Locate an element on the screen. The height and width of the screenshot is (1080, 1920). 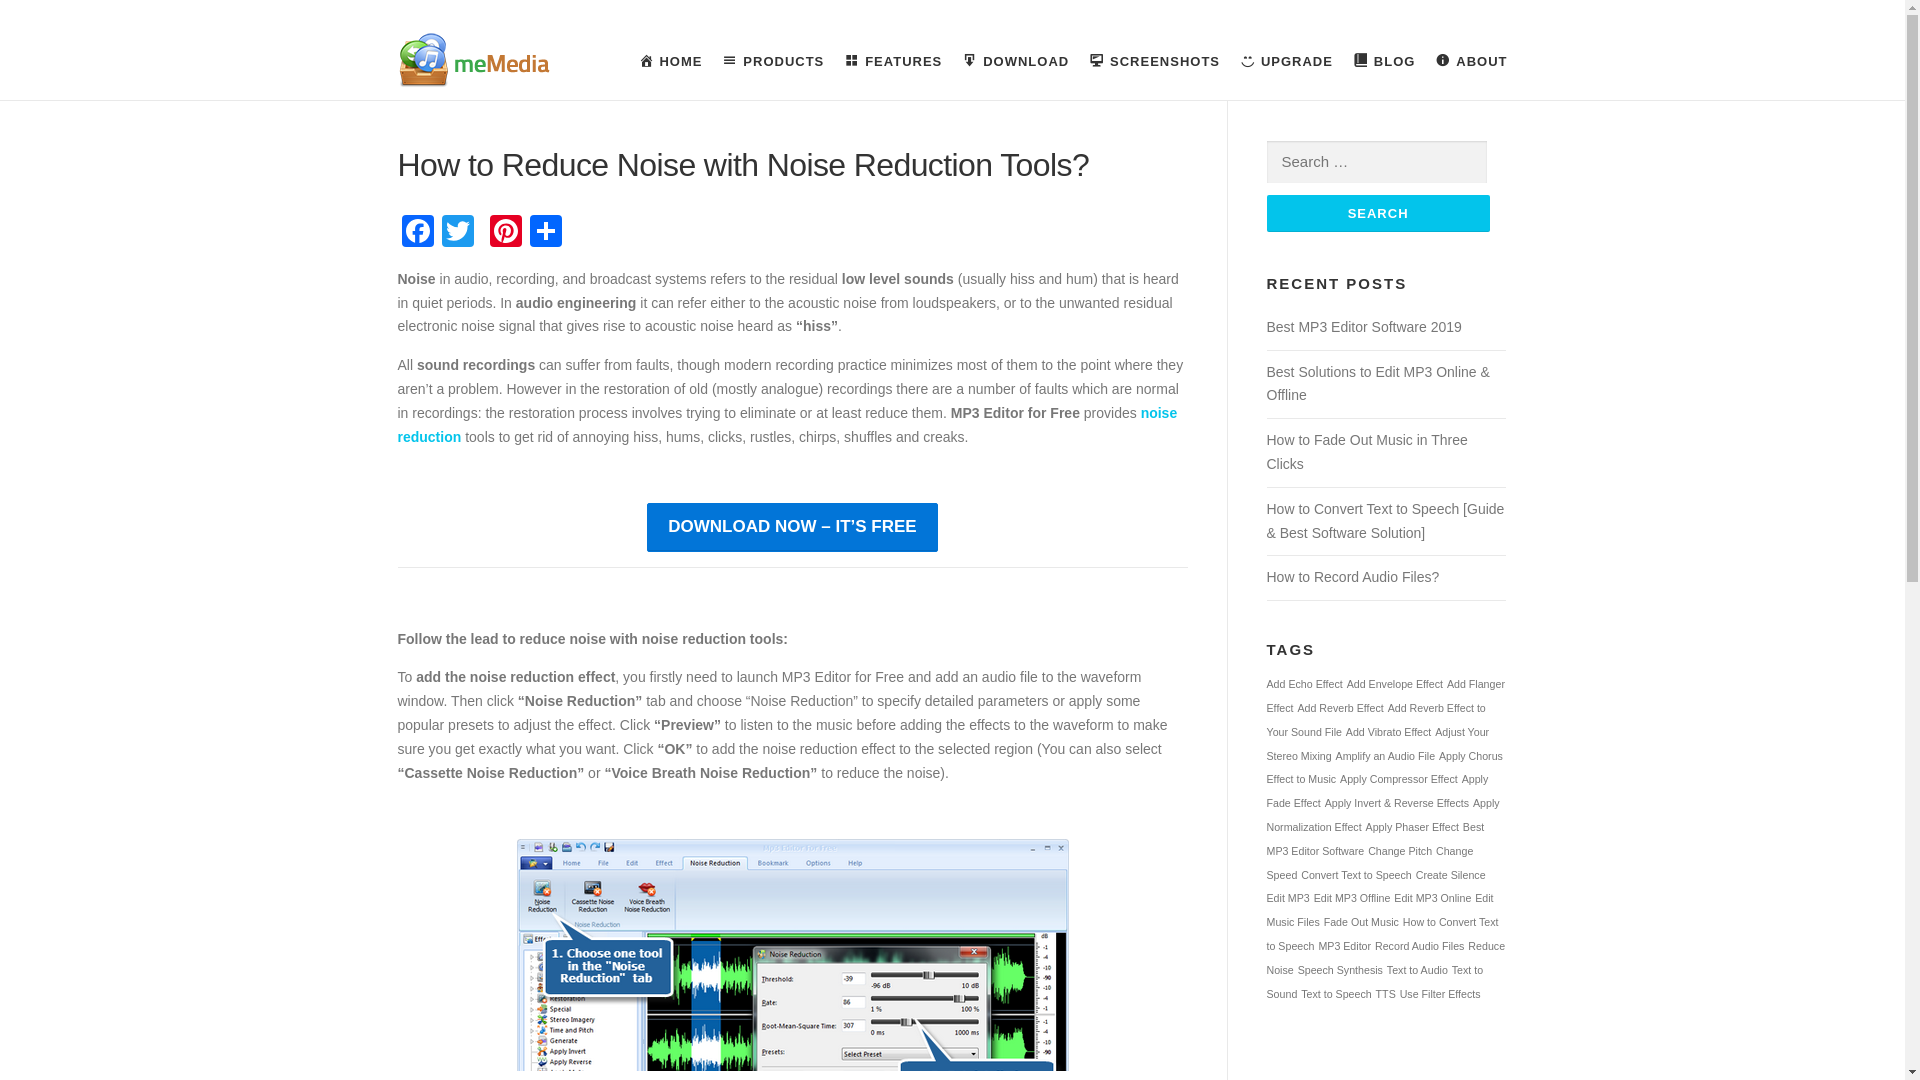
Search is located at coordinates (1377, 214).